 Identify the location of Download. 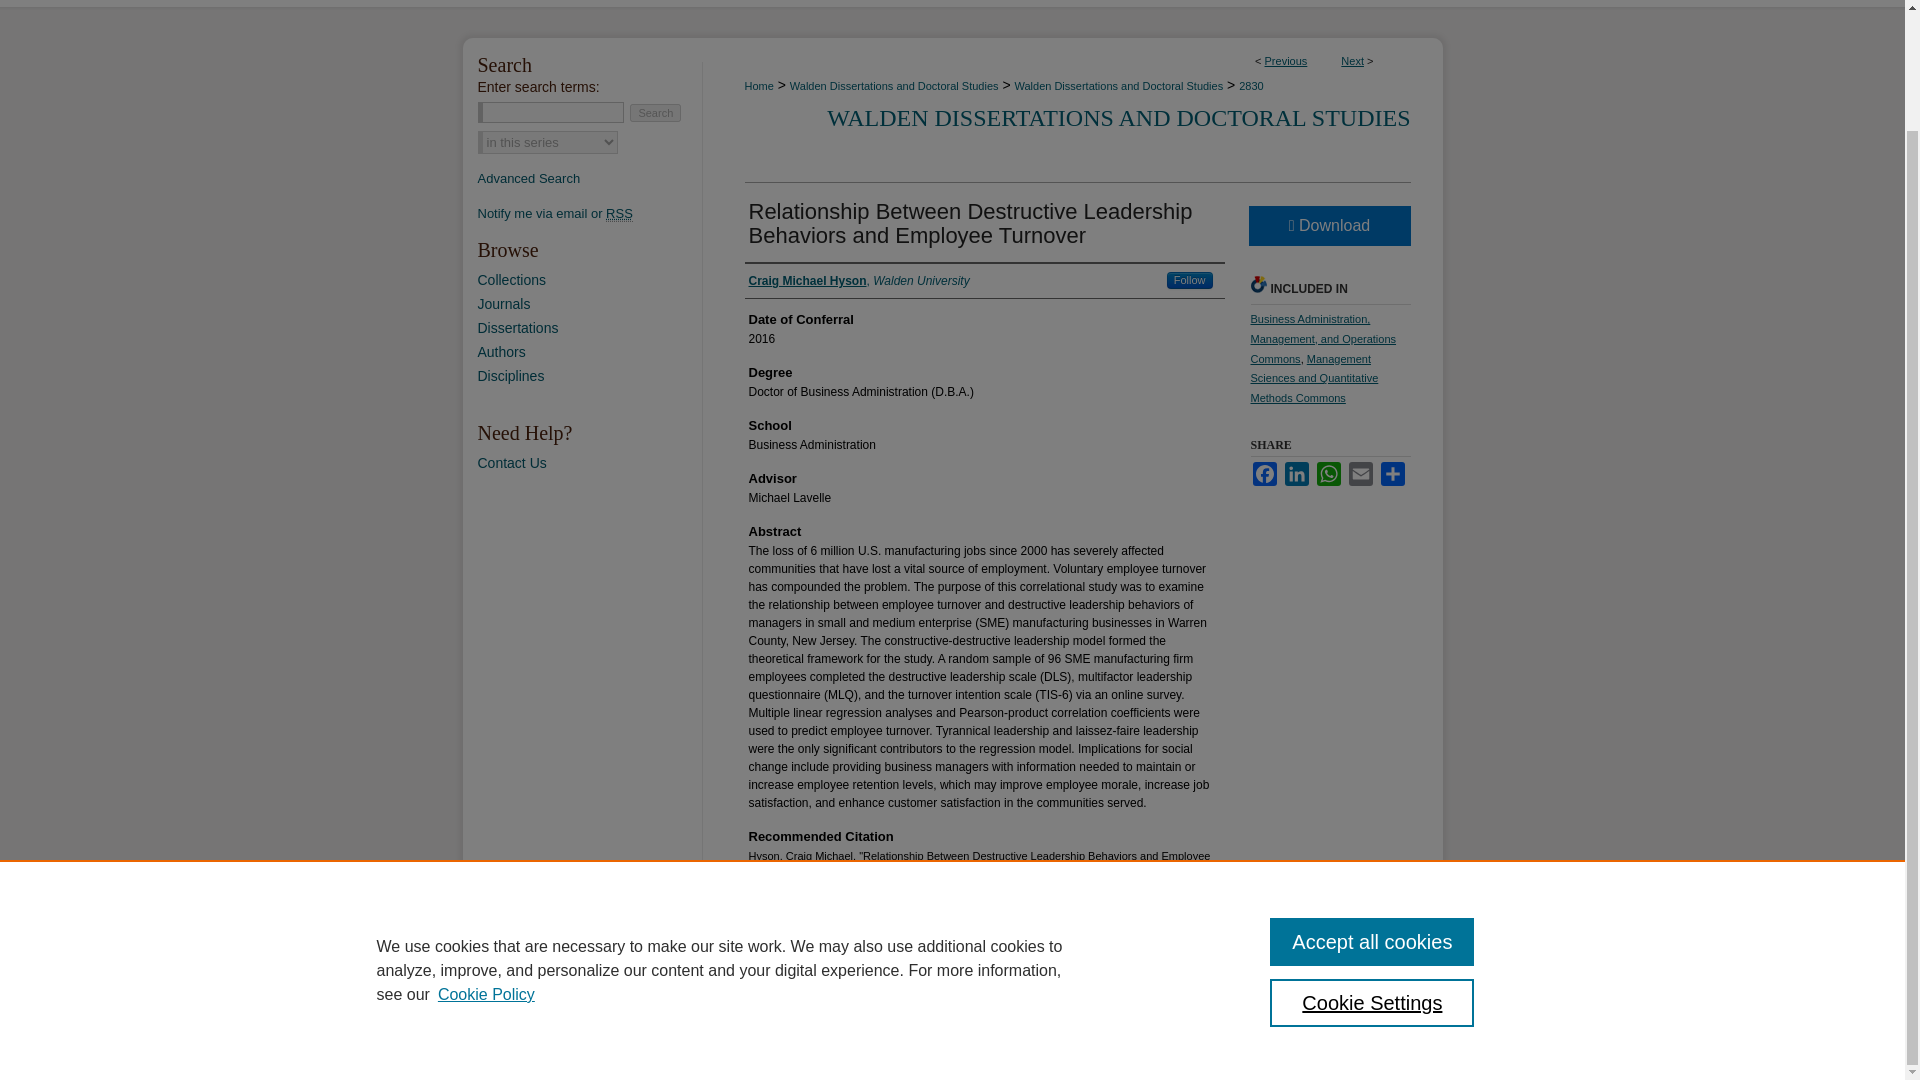
(1328, 226).